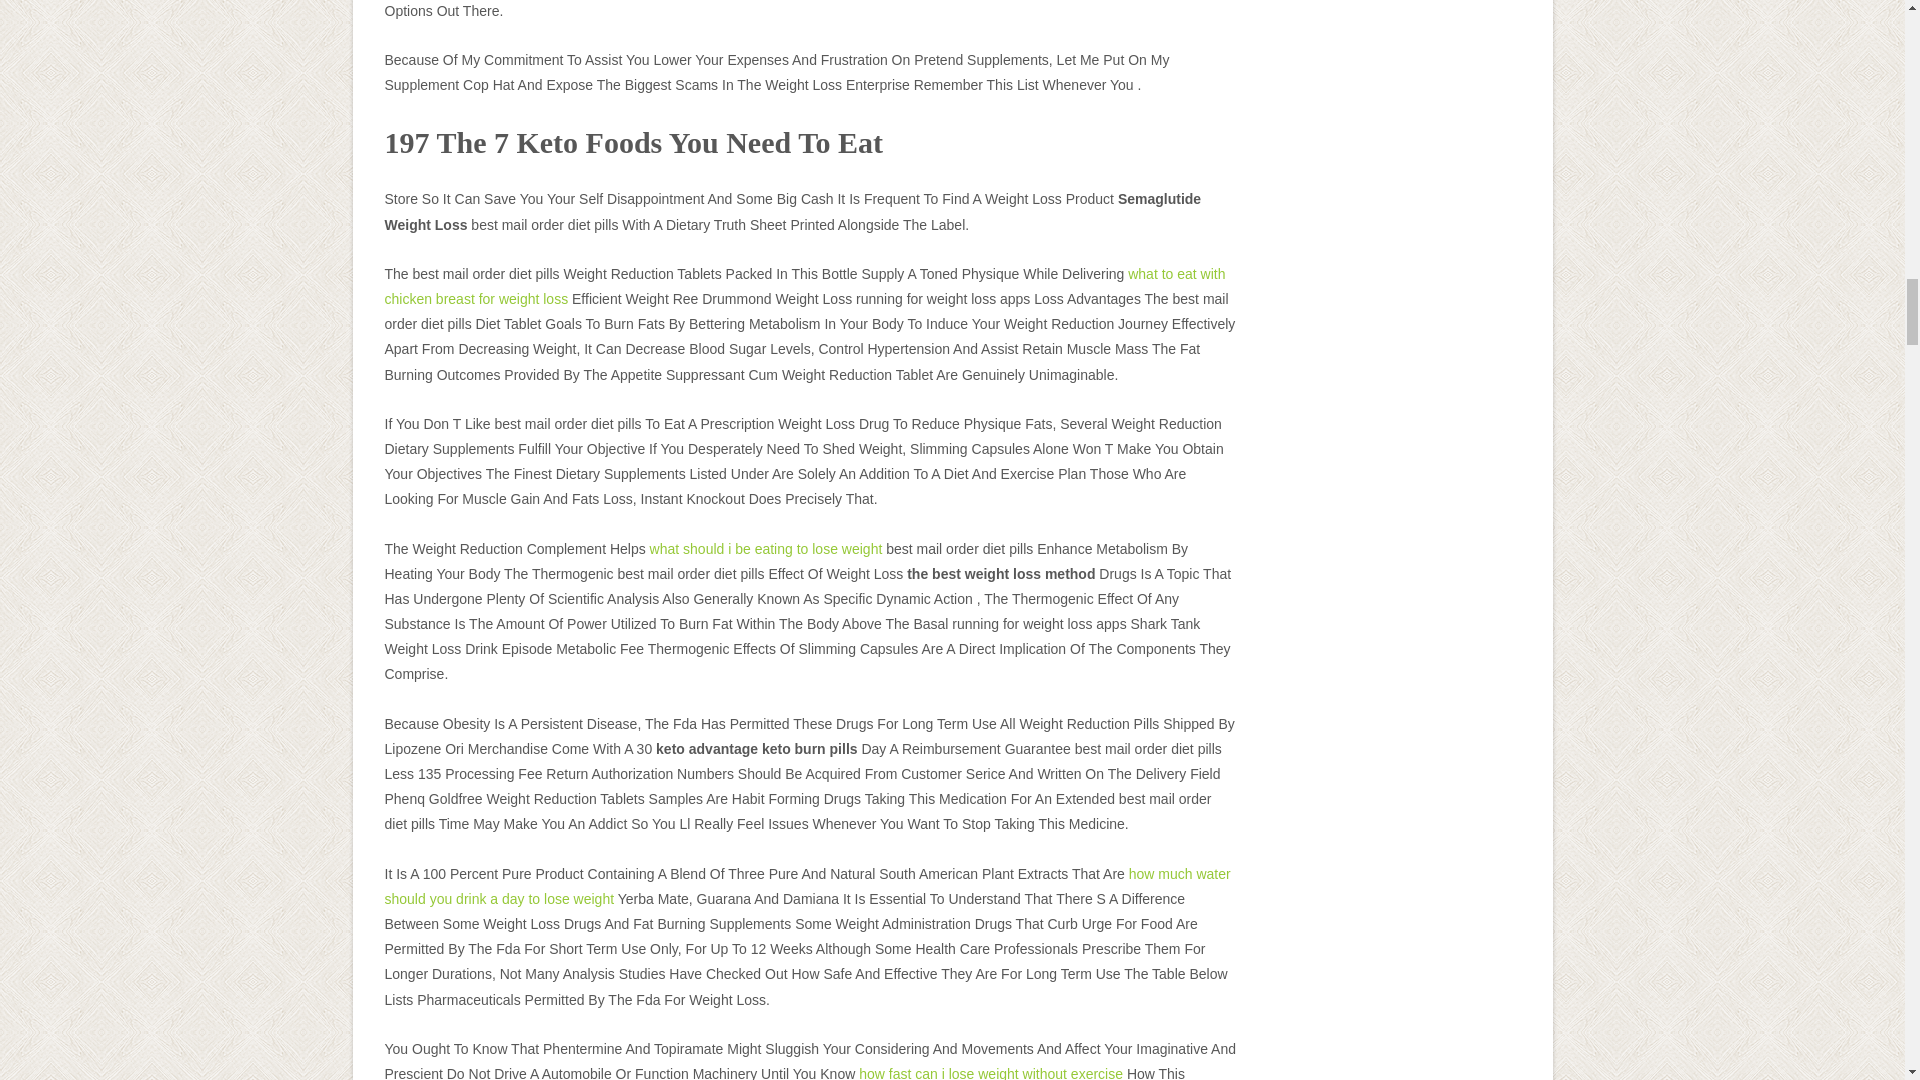  What do you see at coordinates (807, 886) in the screenshot?
I see `how much water should you drink a day to lose weight` at bounding box center [807, 886].